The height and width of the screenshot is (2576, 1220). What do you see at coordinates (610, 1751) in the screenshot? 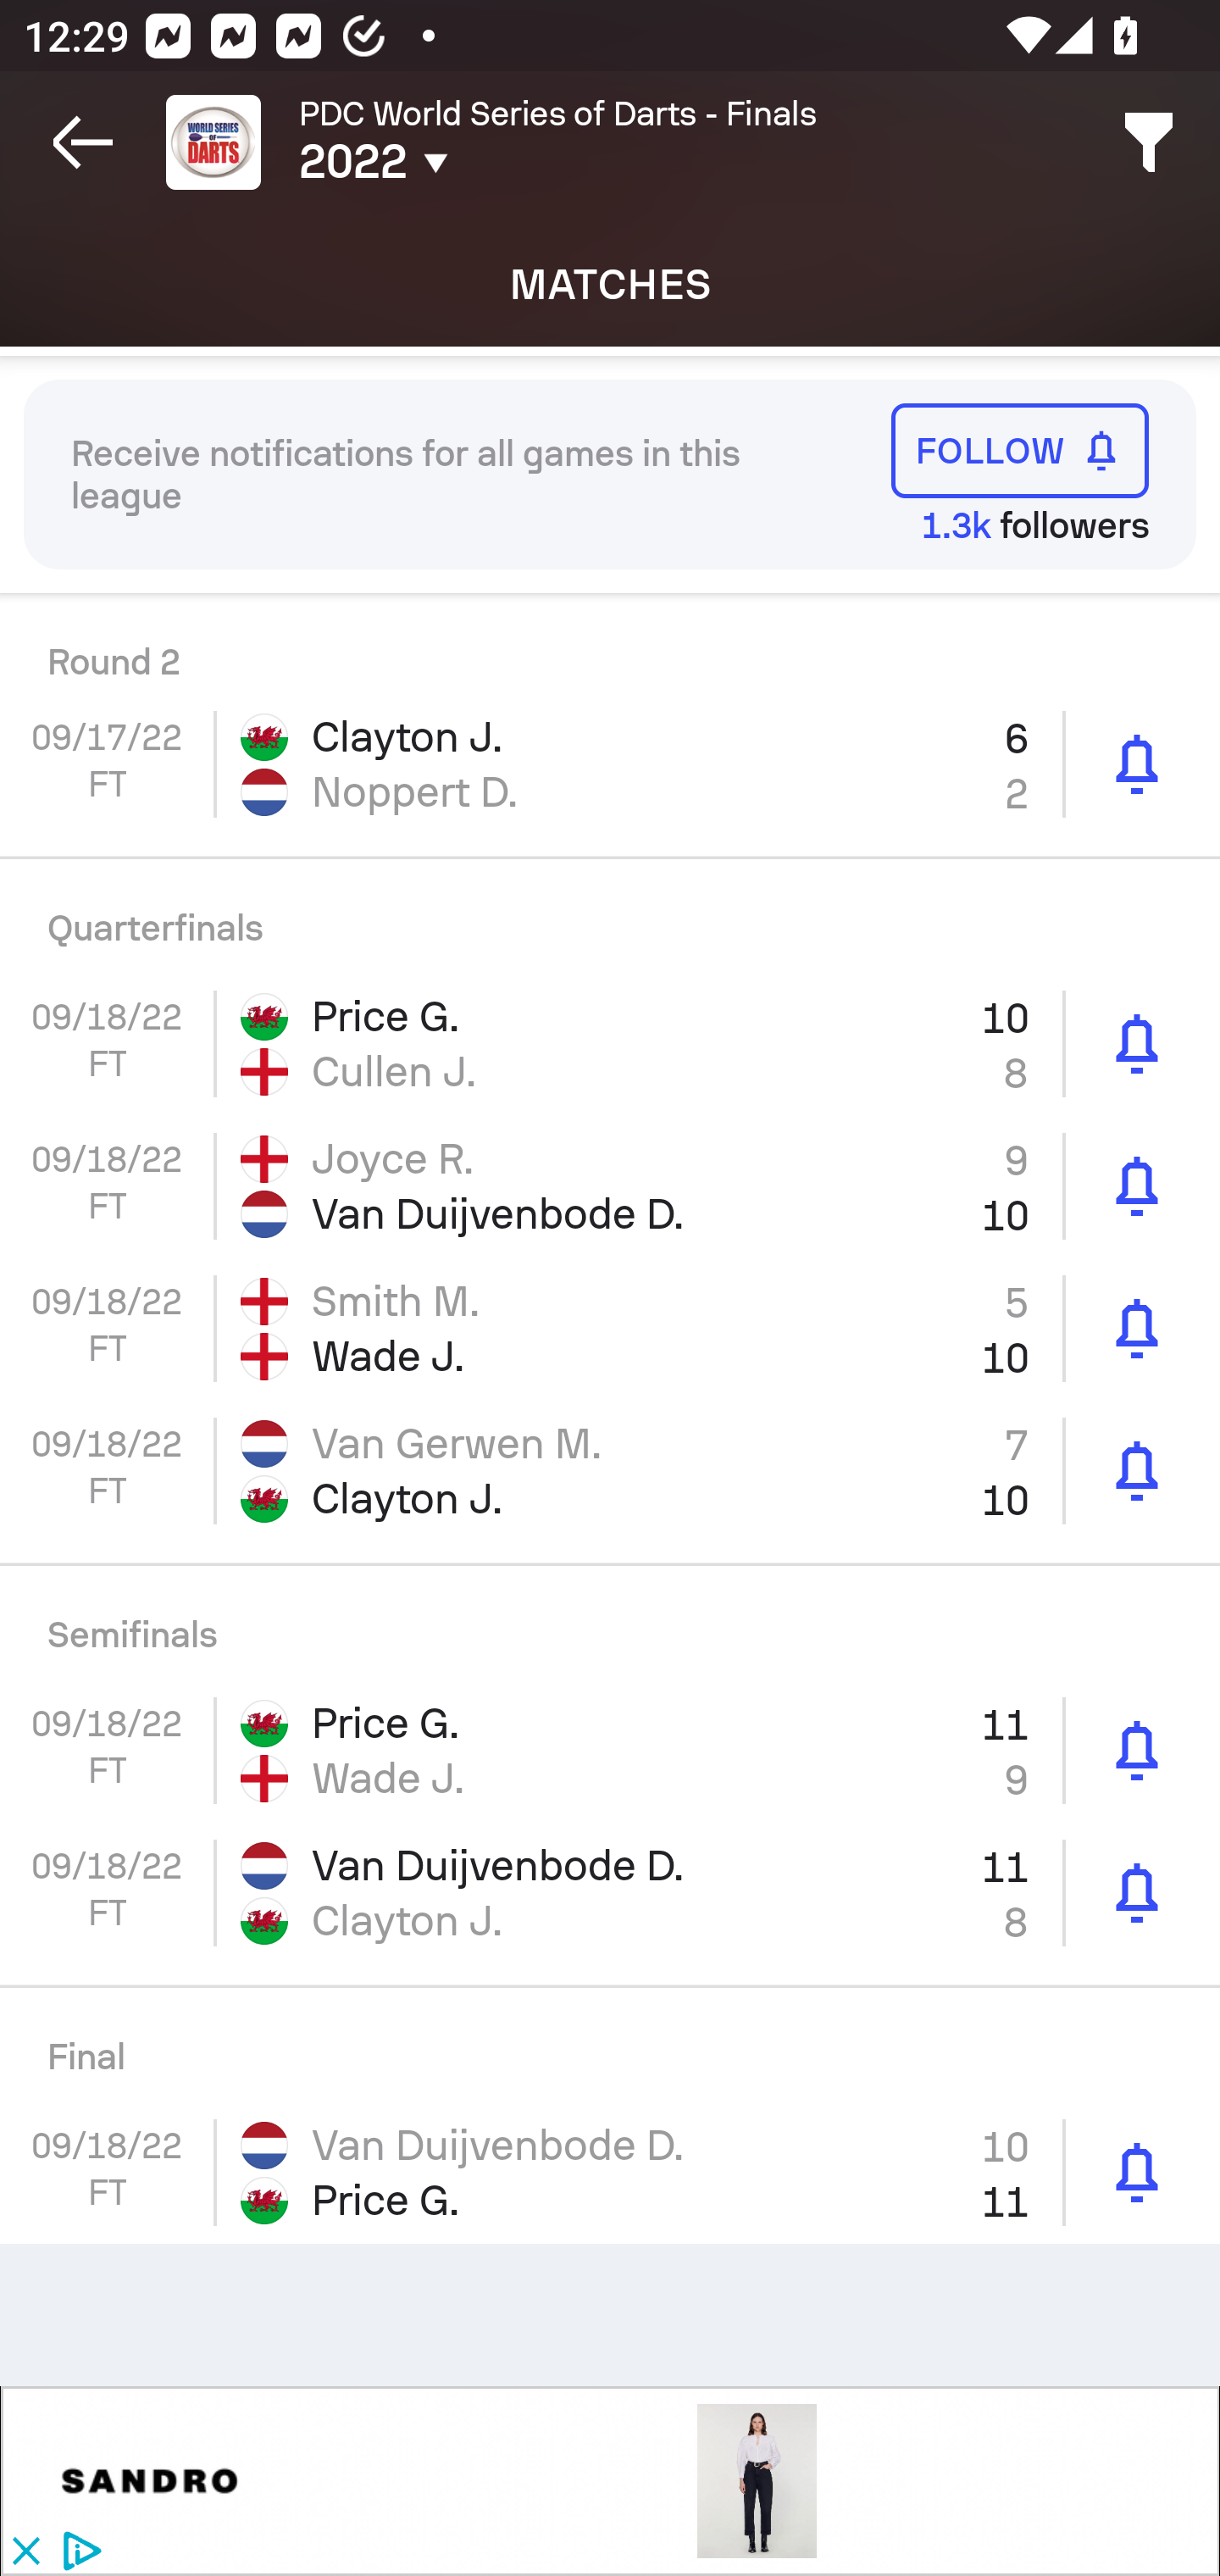
I see `09/18/22 FT Price G. 11 Wade J. 9` at bounding box center [610, 1751].